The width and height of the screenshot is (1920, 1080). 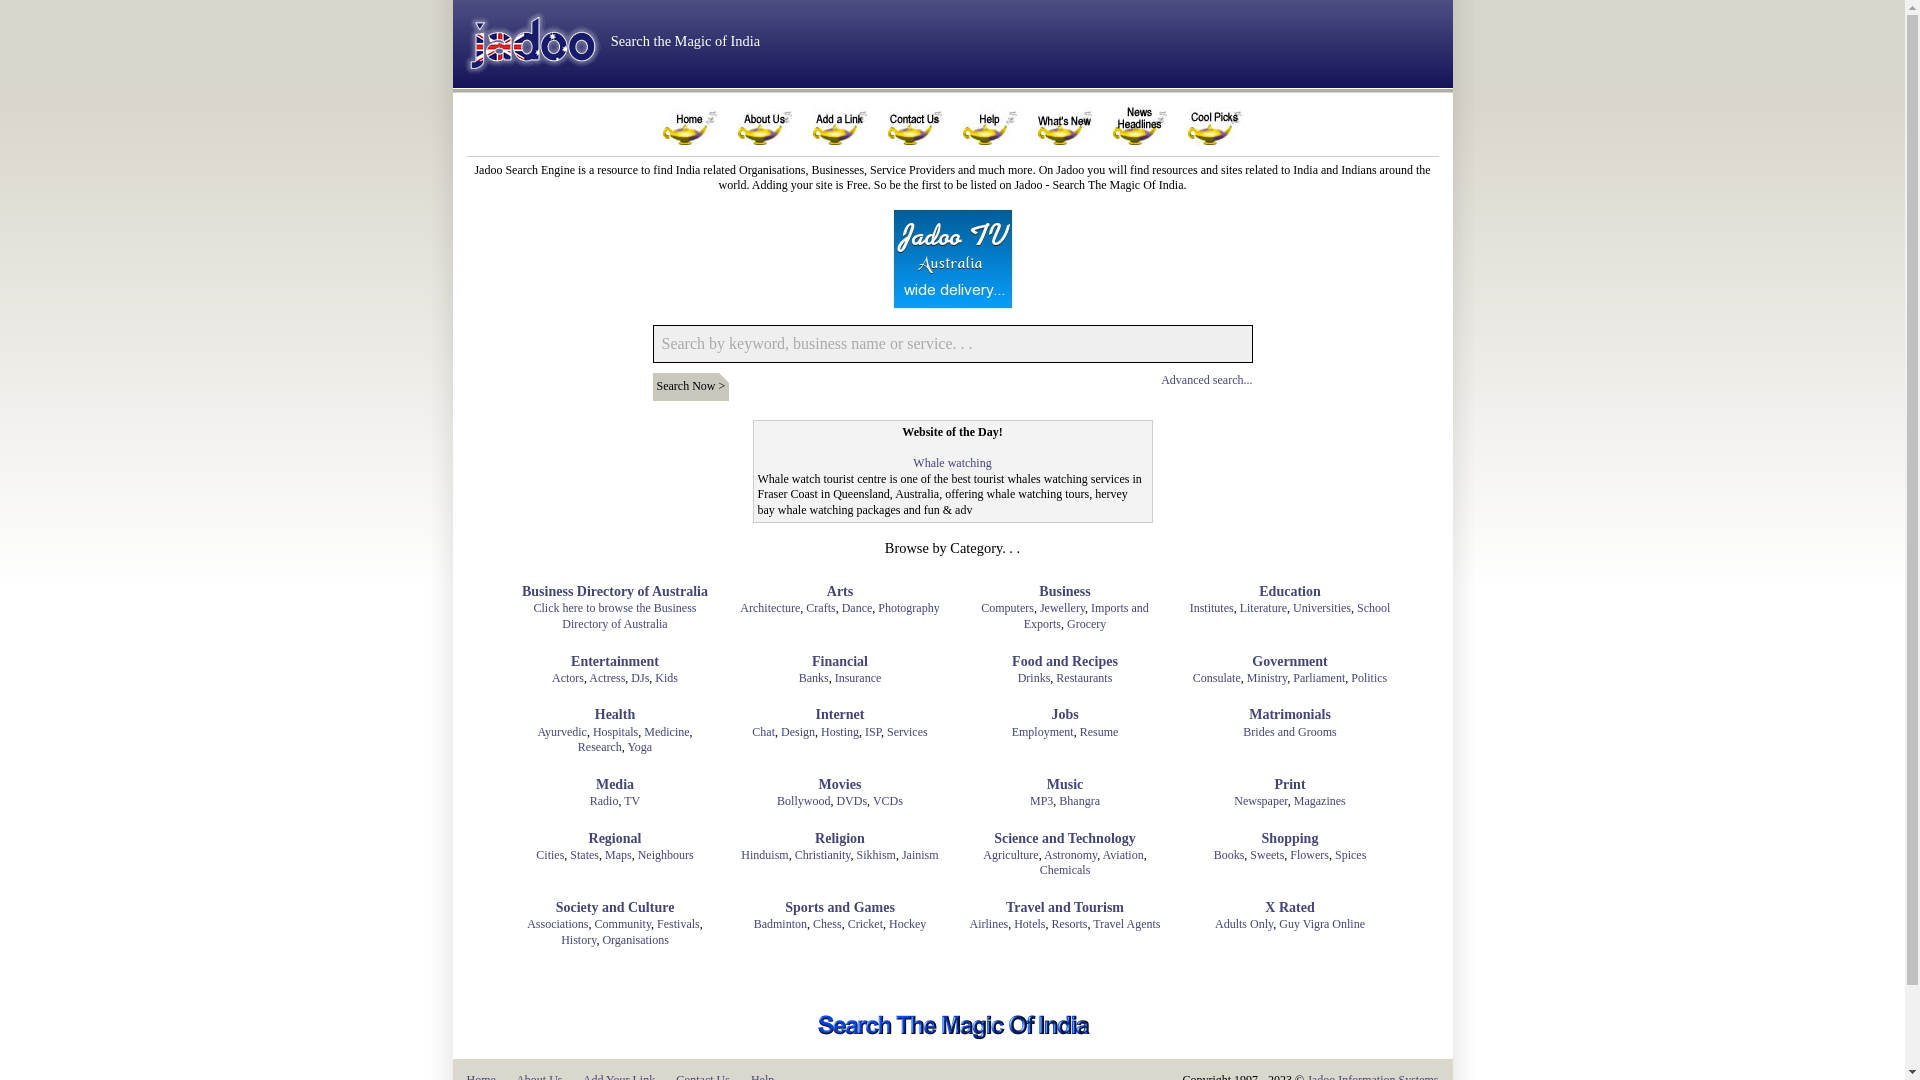 What do you see at coordinates (1065, 908) in the screenshot?
I see `Travel and Tourism` at bounding box center [1065, 908].